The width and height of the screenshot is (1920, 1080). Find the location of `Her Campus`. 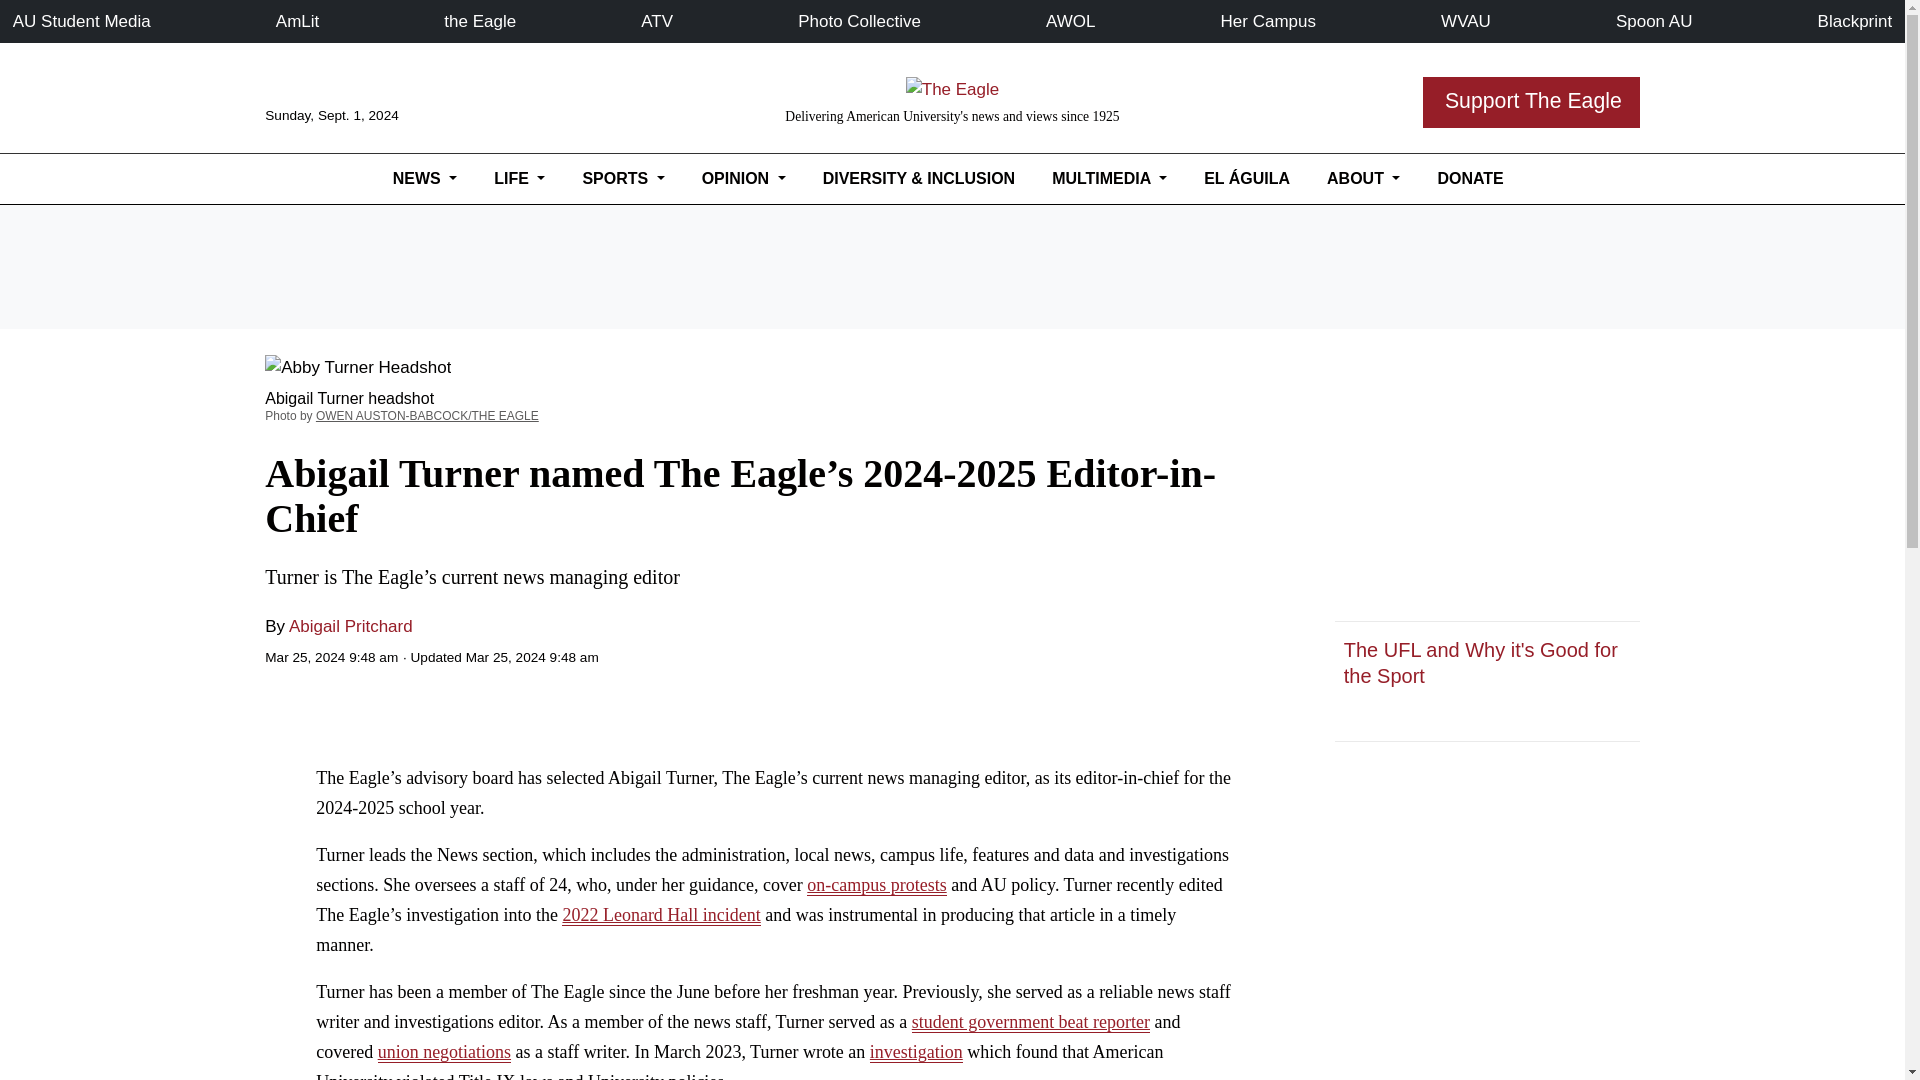

Her Campus is located at coordinates (1268, 21).